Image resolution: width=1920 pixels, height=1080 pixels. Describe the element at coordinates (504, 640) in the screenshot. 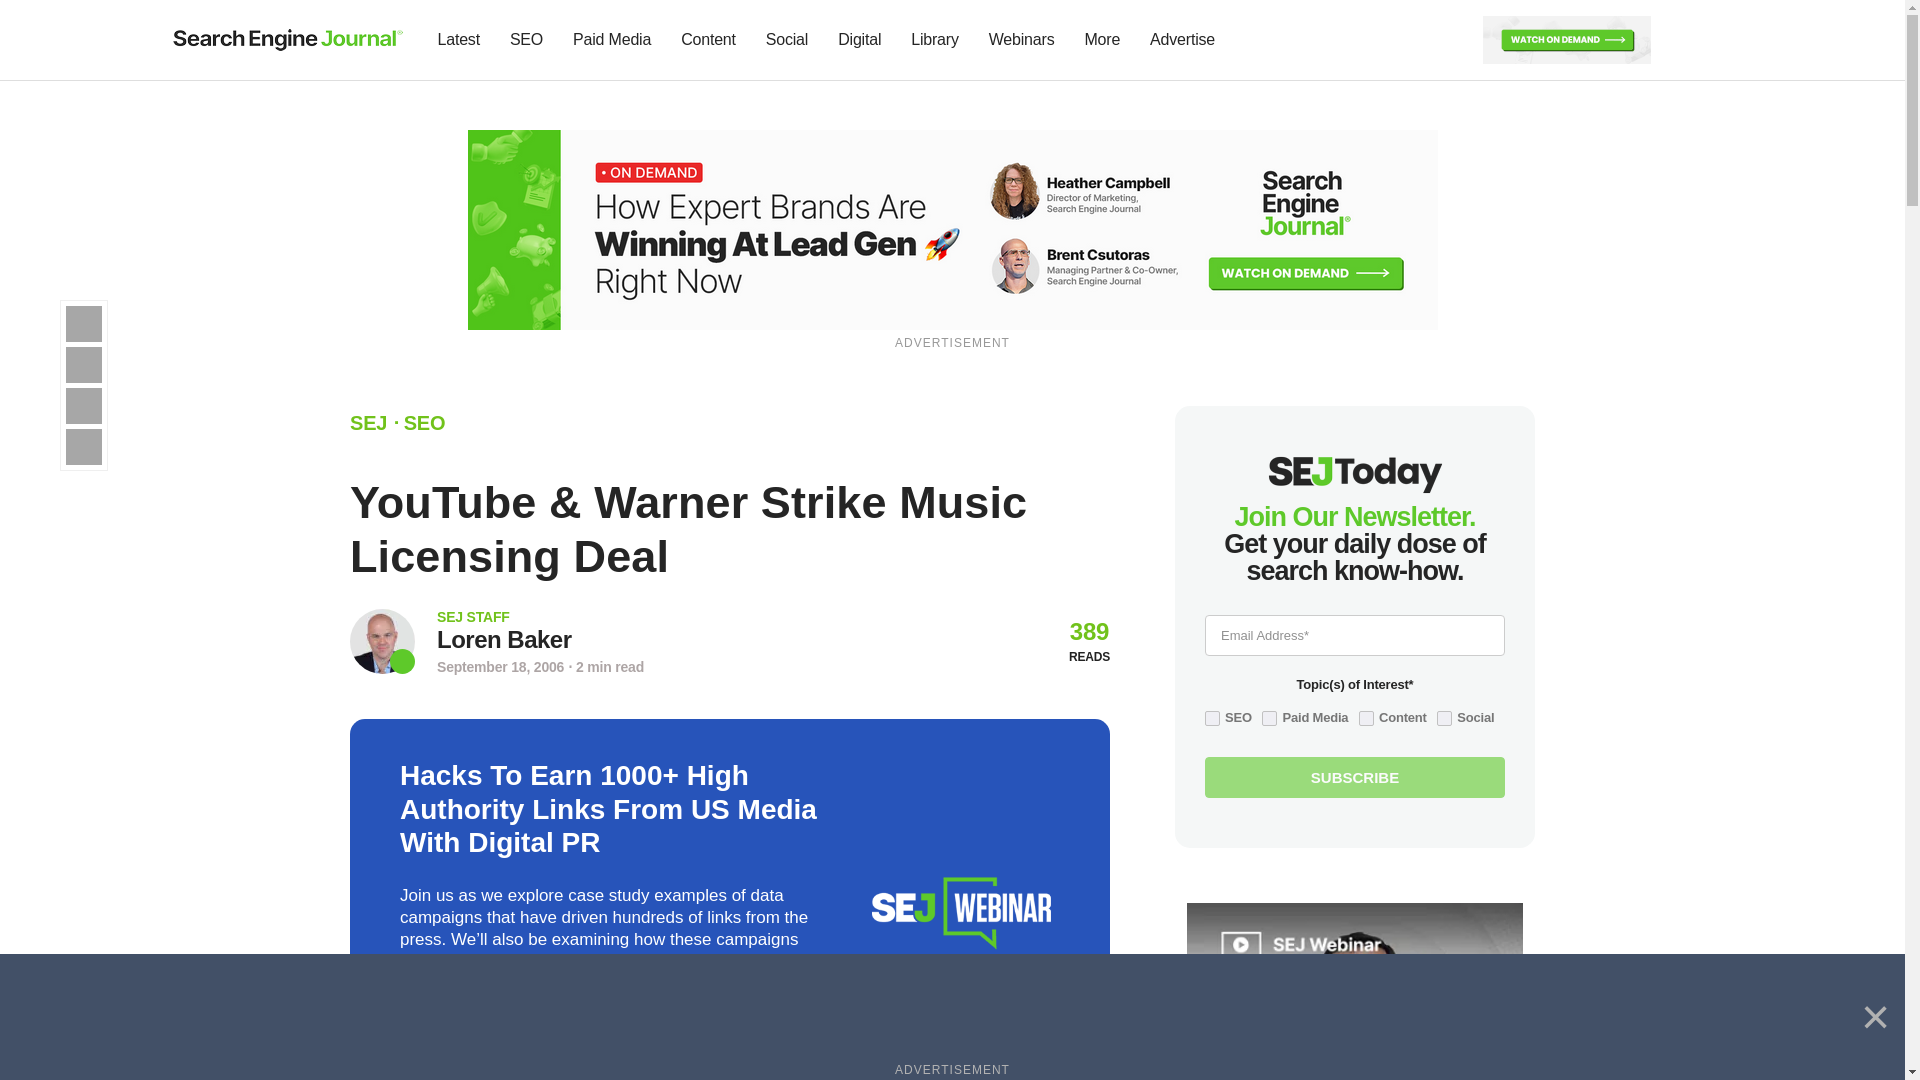

I see `Go to Author Page` at that location.